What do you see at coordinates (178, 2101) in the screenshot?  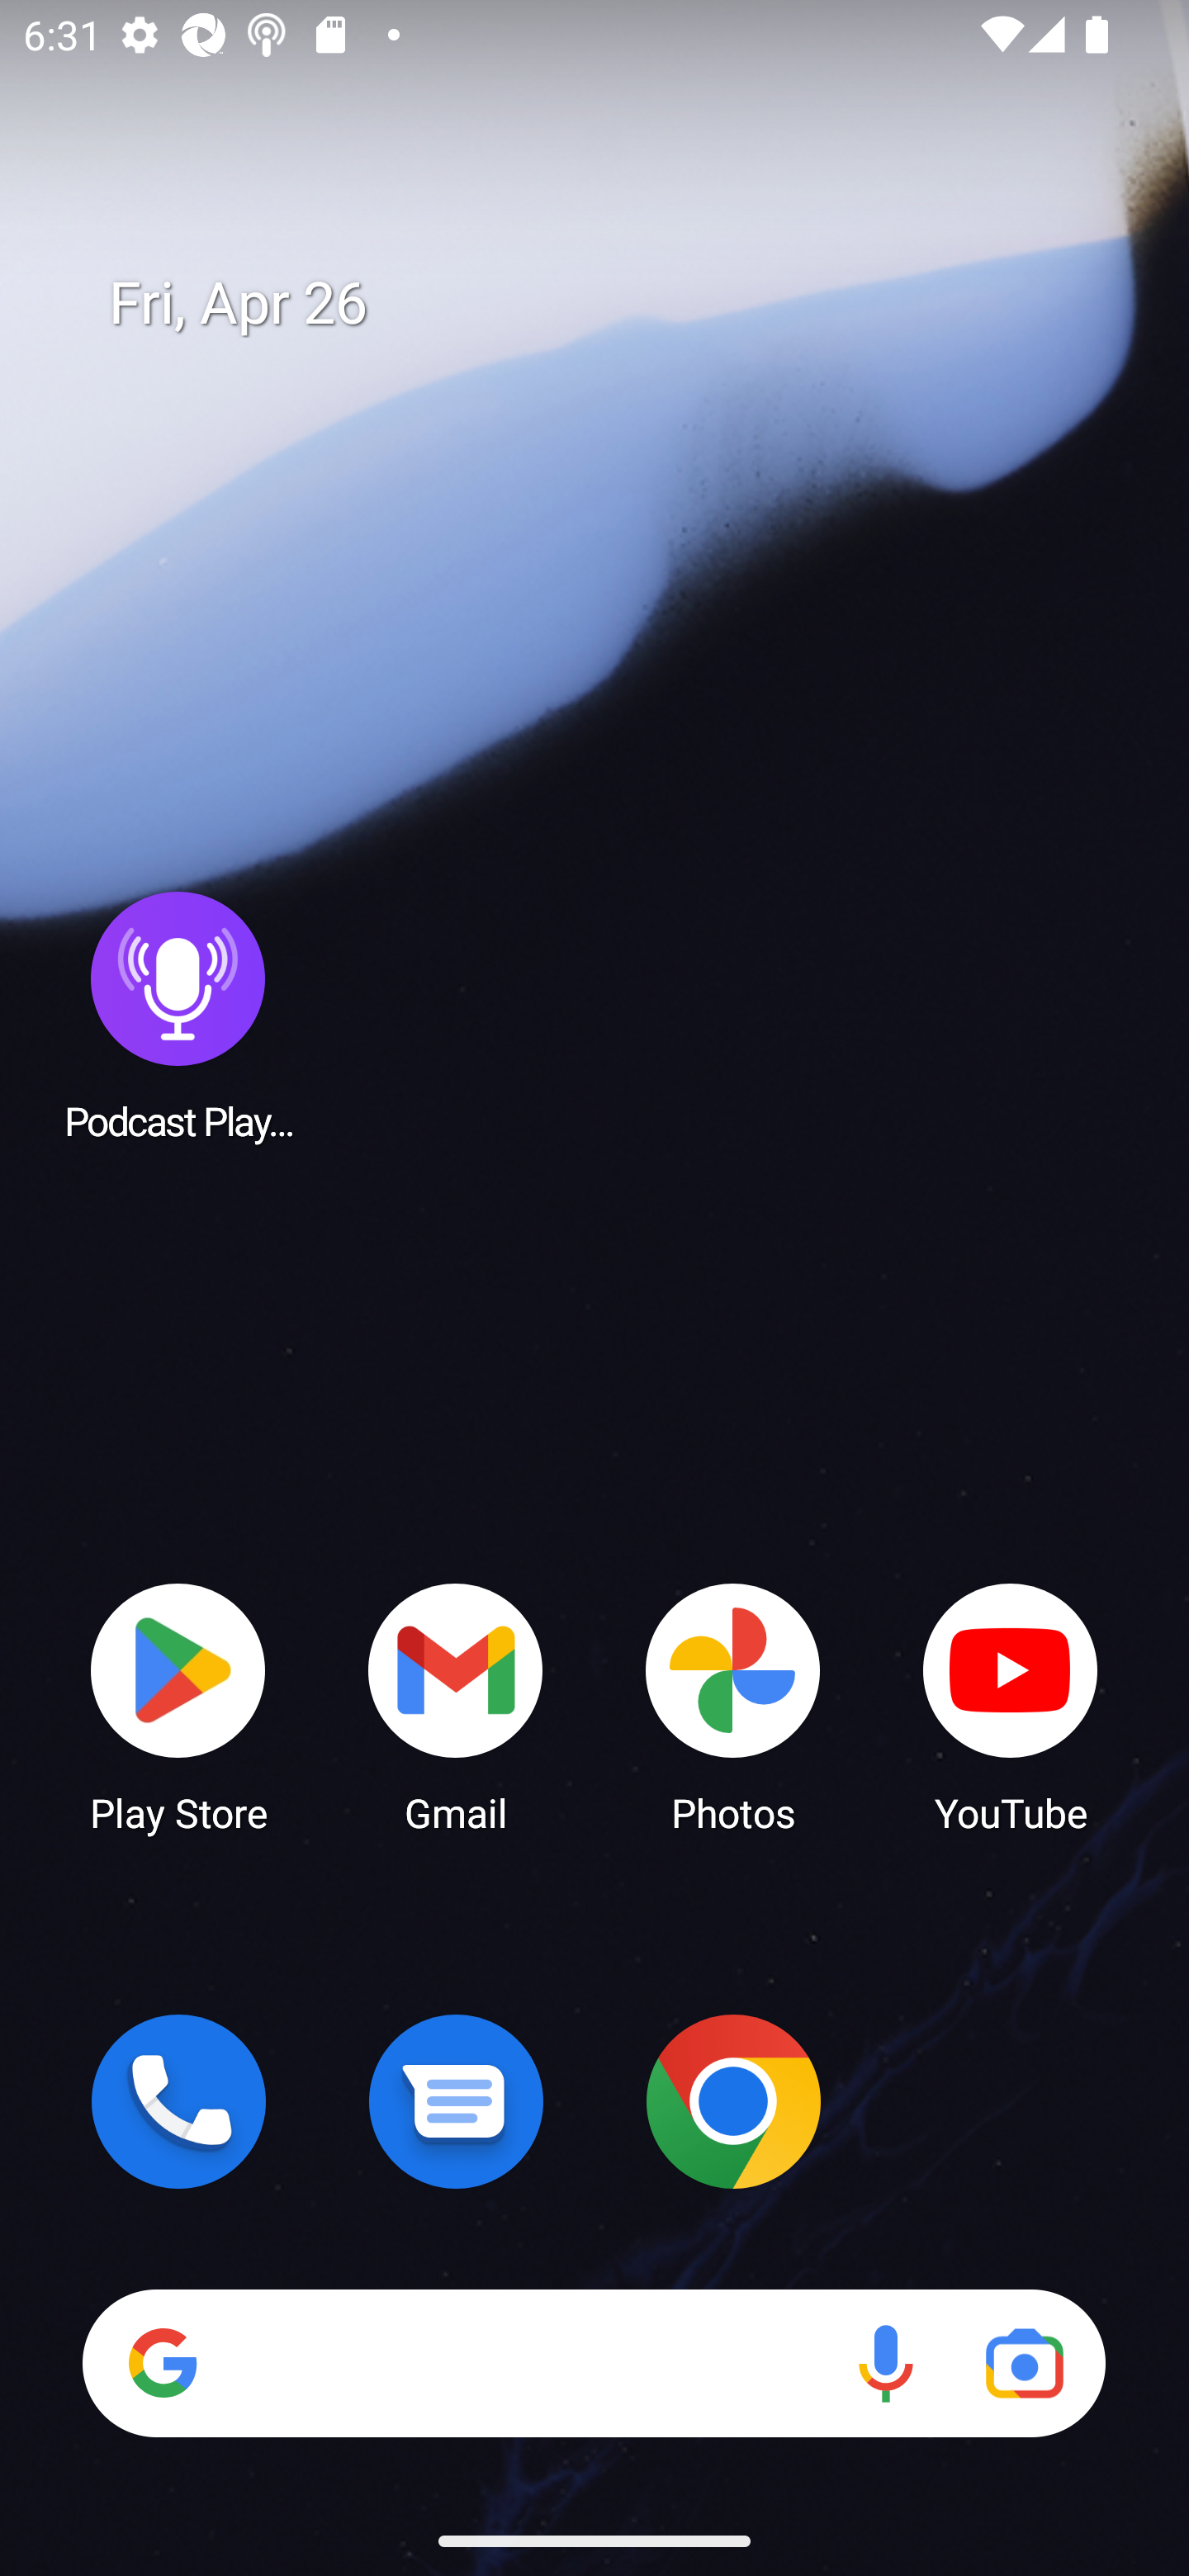 I see `Phone` at bounding box center [178, 2101].